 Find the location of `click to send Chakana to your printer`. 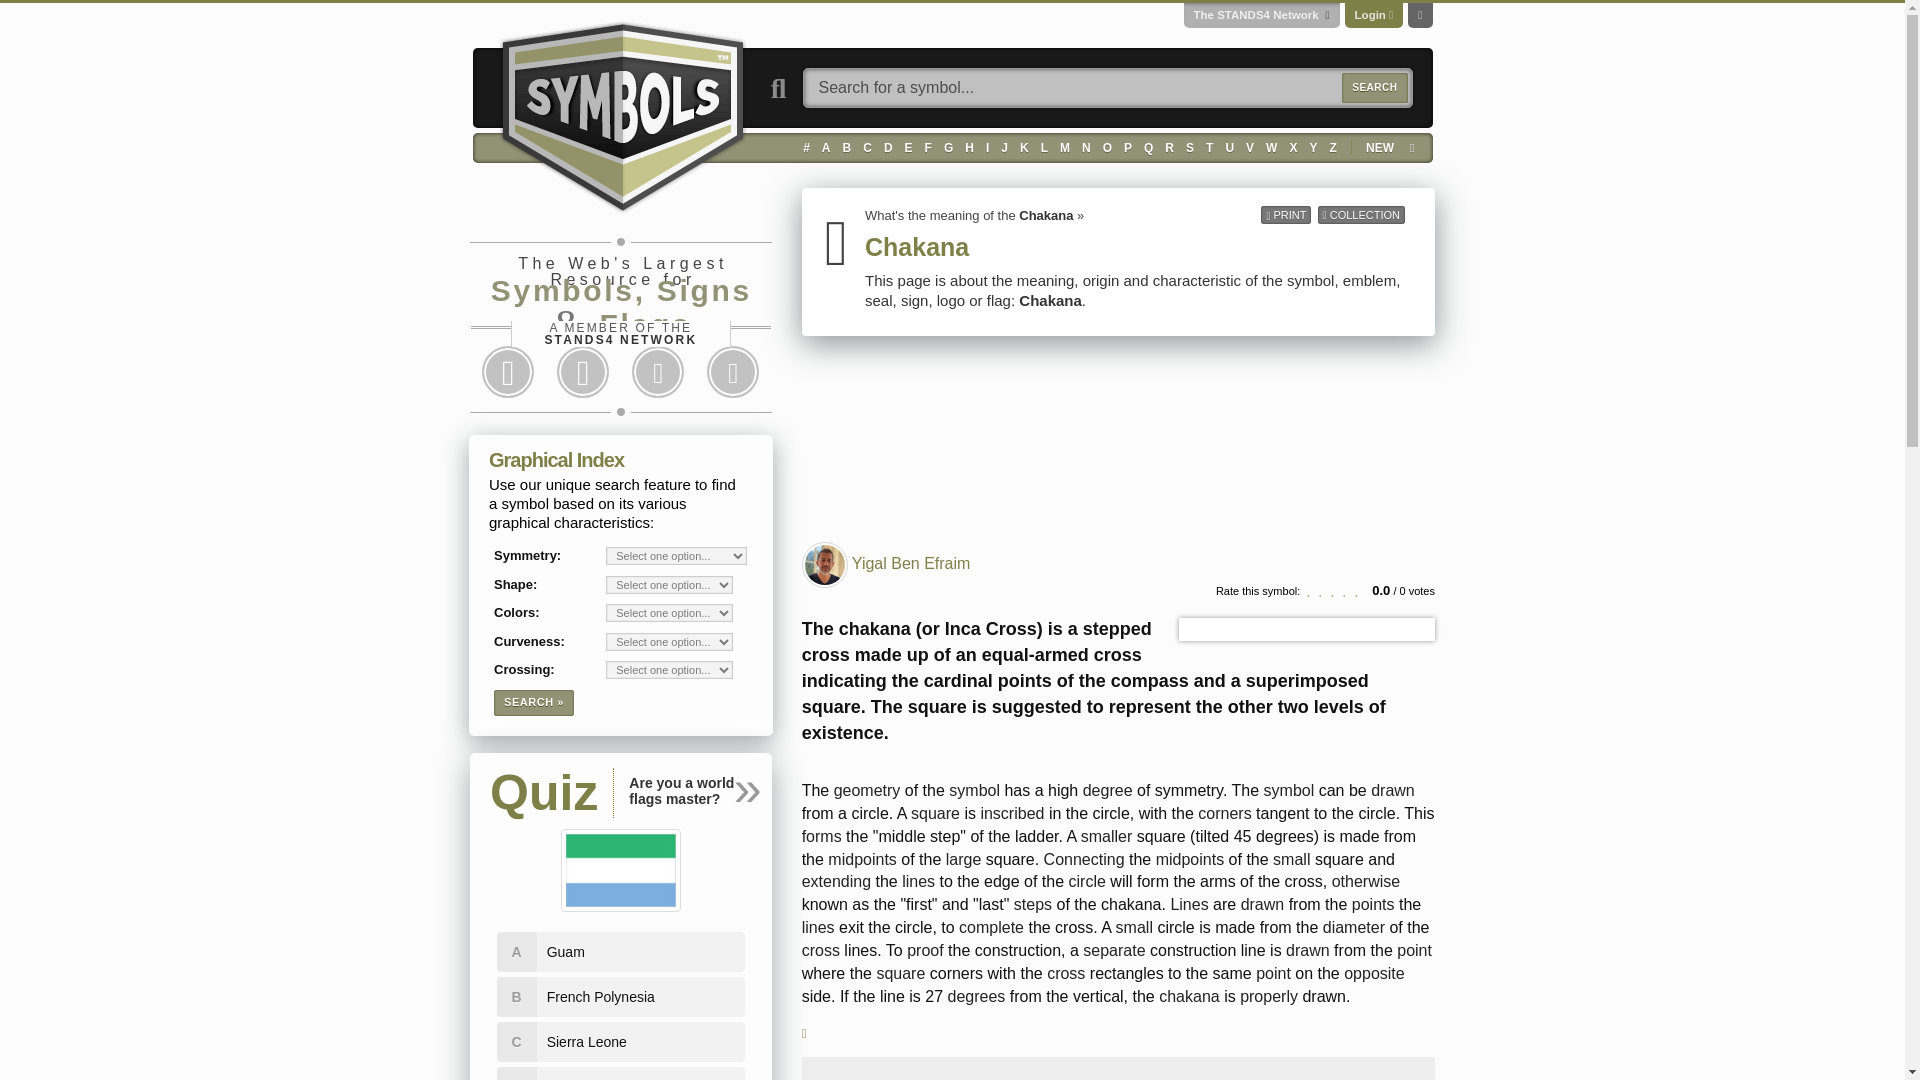

click to send Chakana to your printer is located at coordinates (1286, 214).